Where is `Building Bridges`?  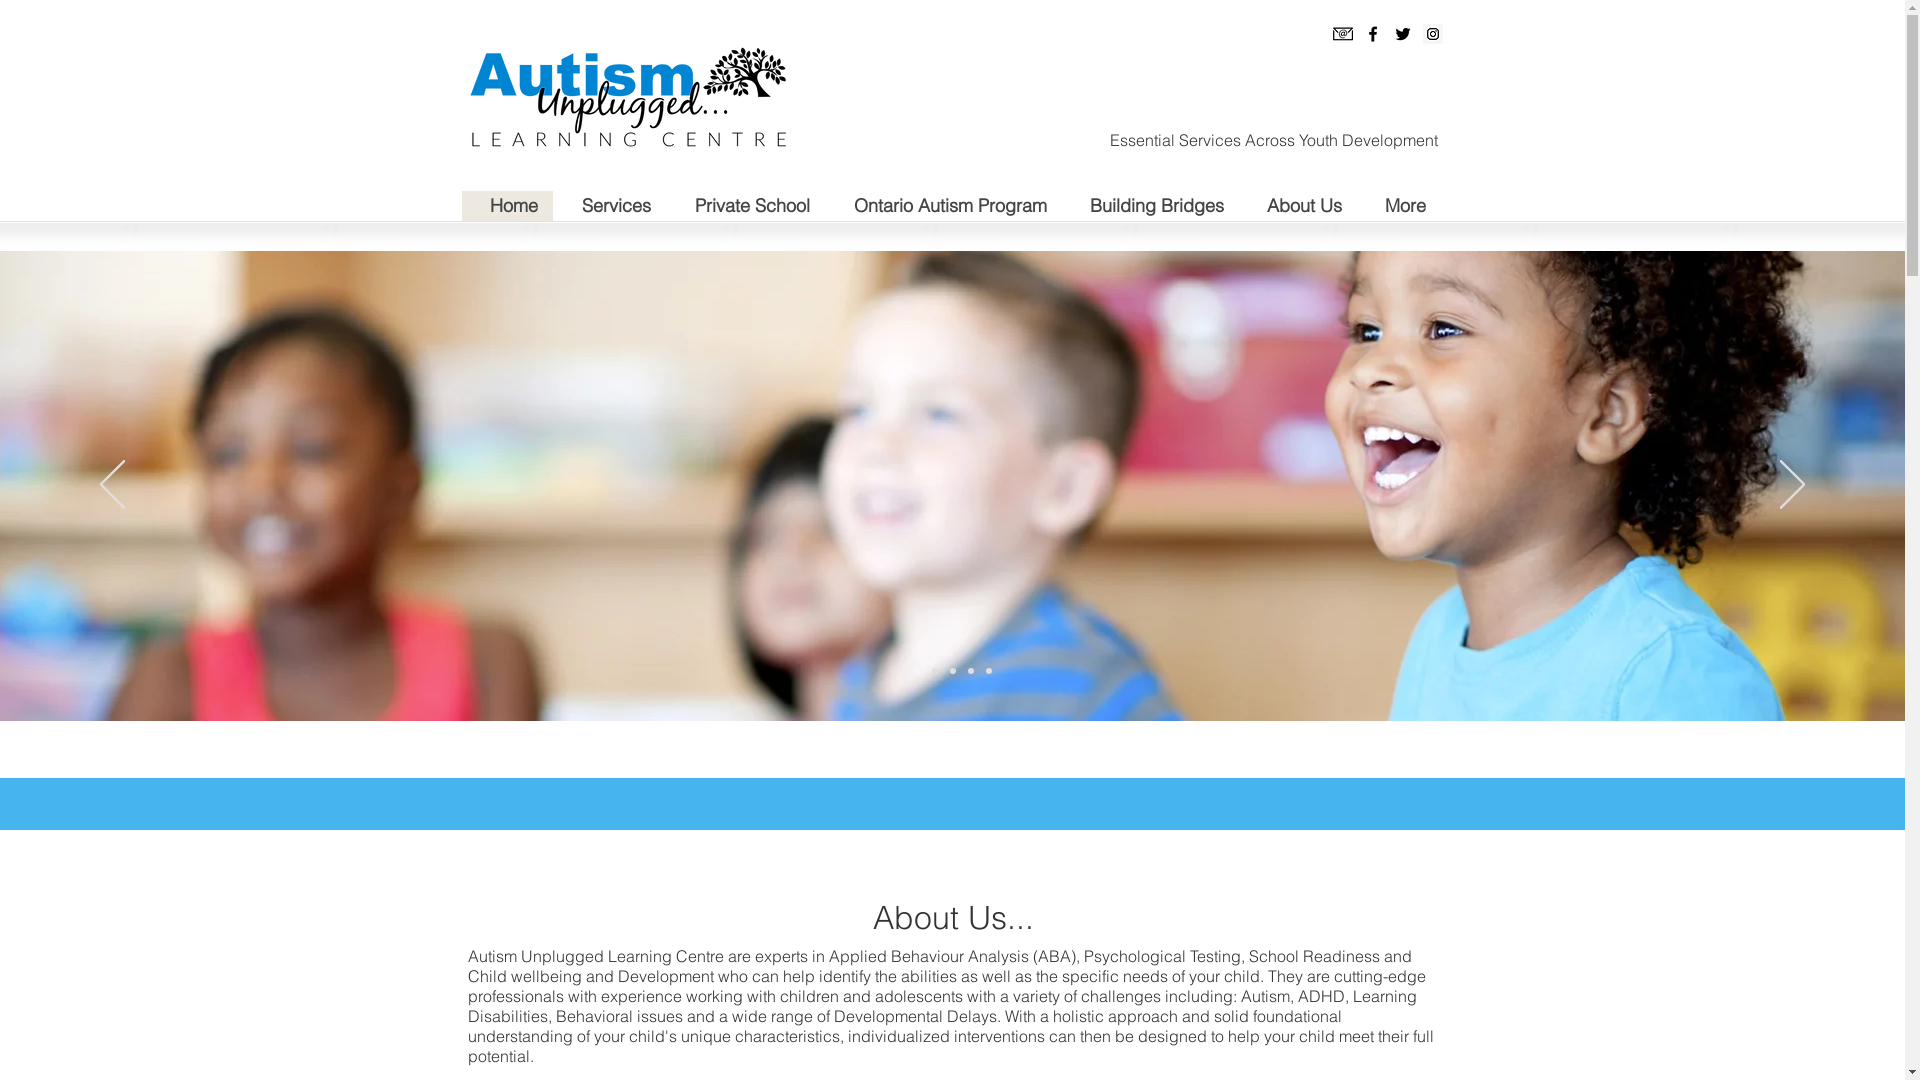 Building Bridges is located at coordinates (1150, 206).